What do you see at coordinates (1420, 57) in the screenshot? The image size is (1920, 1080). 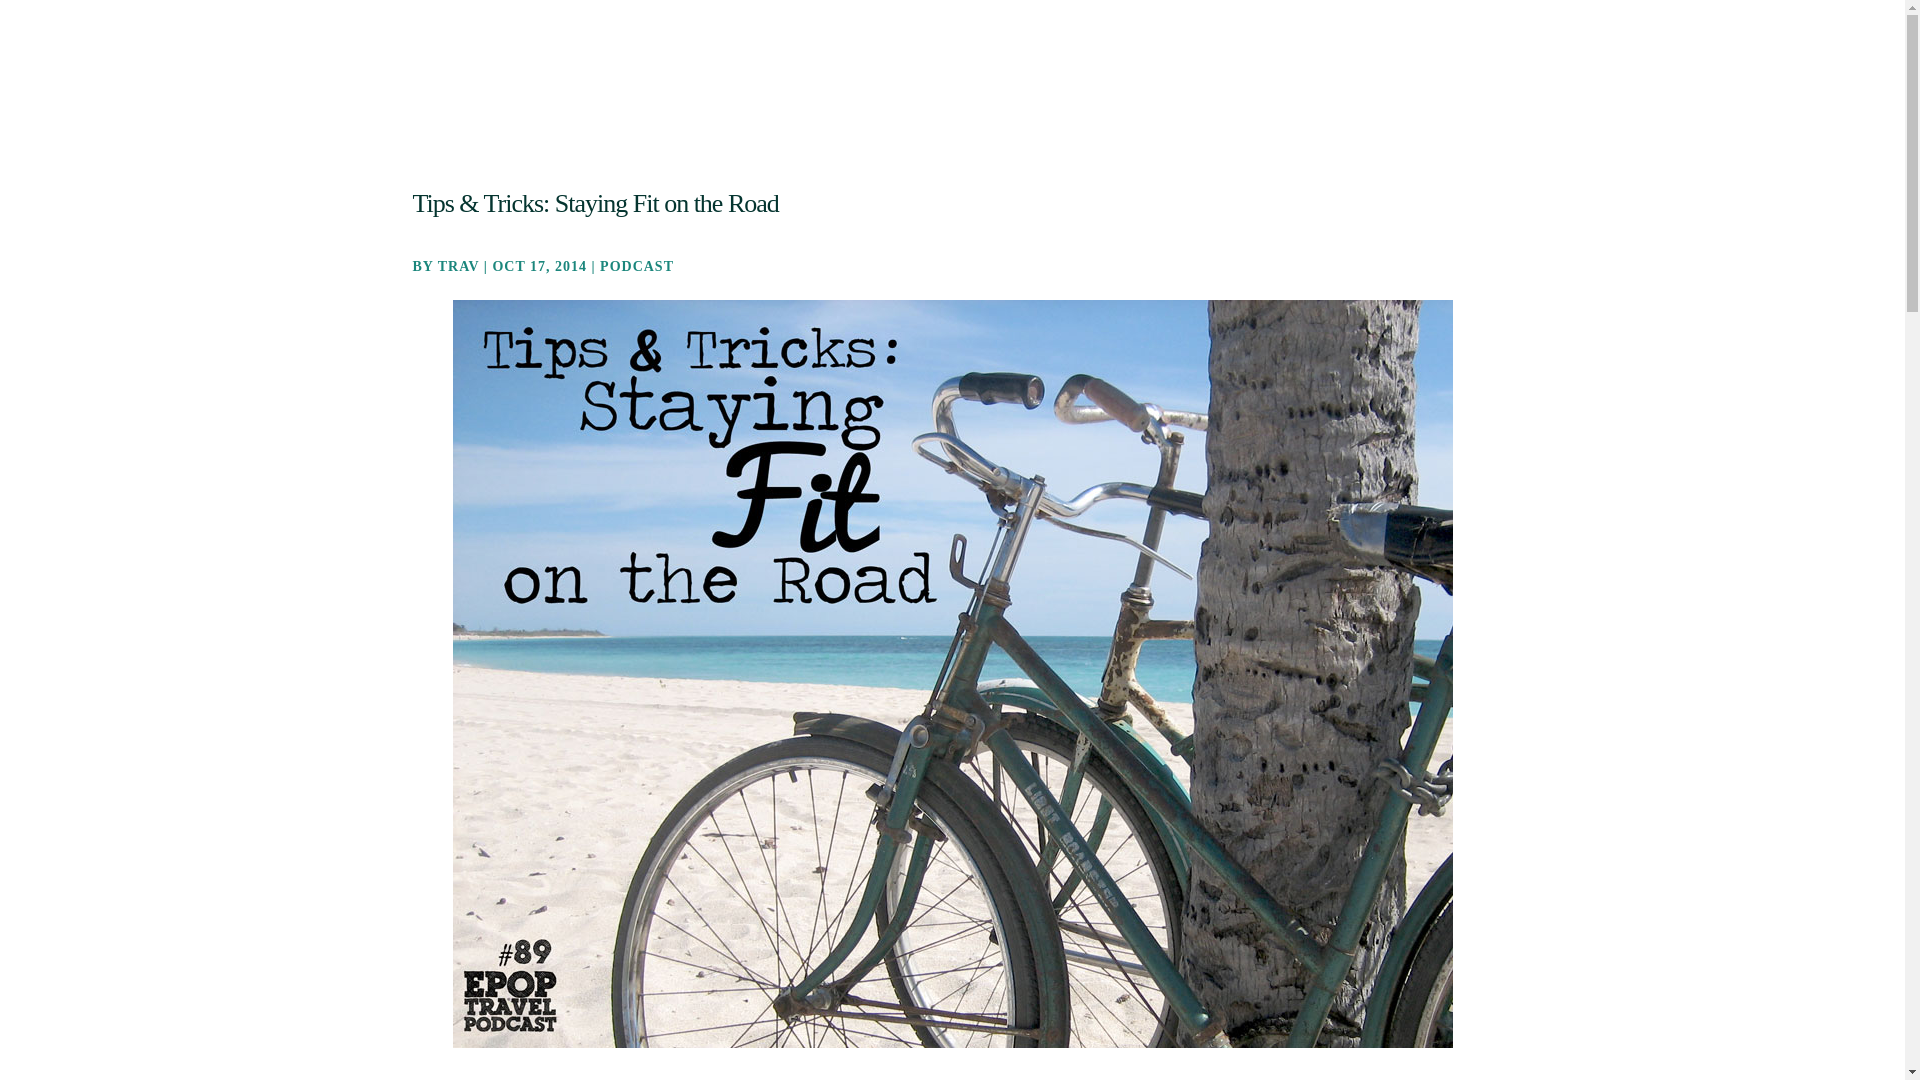 I see `Resources` at bounding box center [1420, 57].